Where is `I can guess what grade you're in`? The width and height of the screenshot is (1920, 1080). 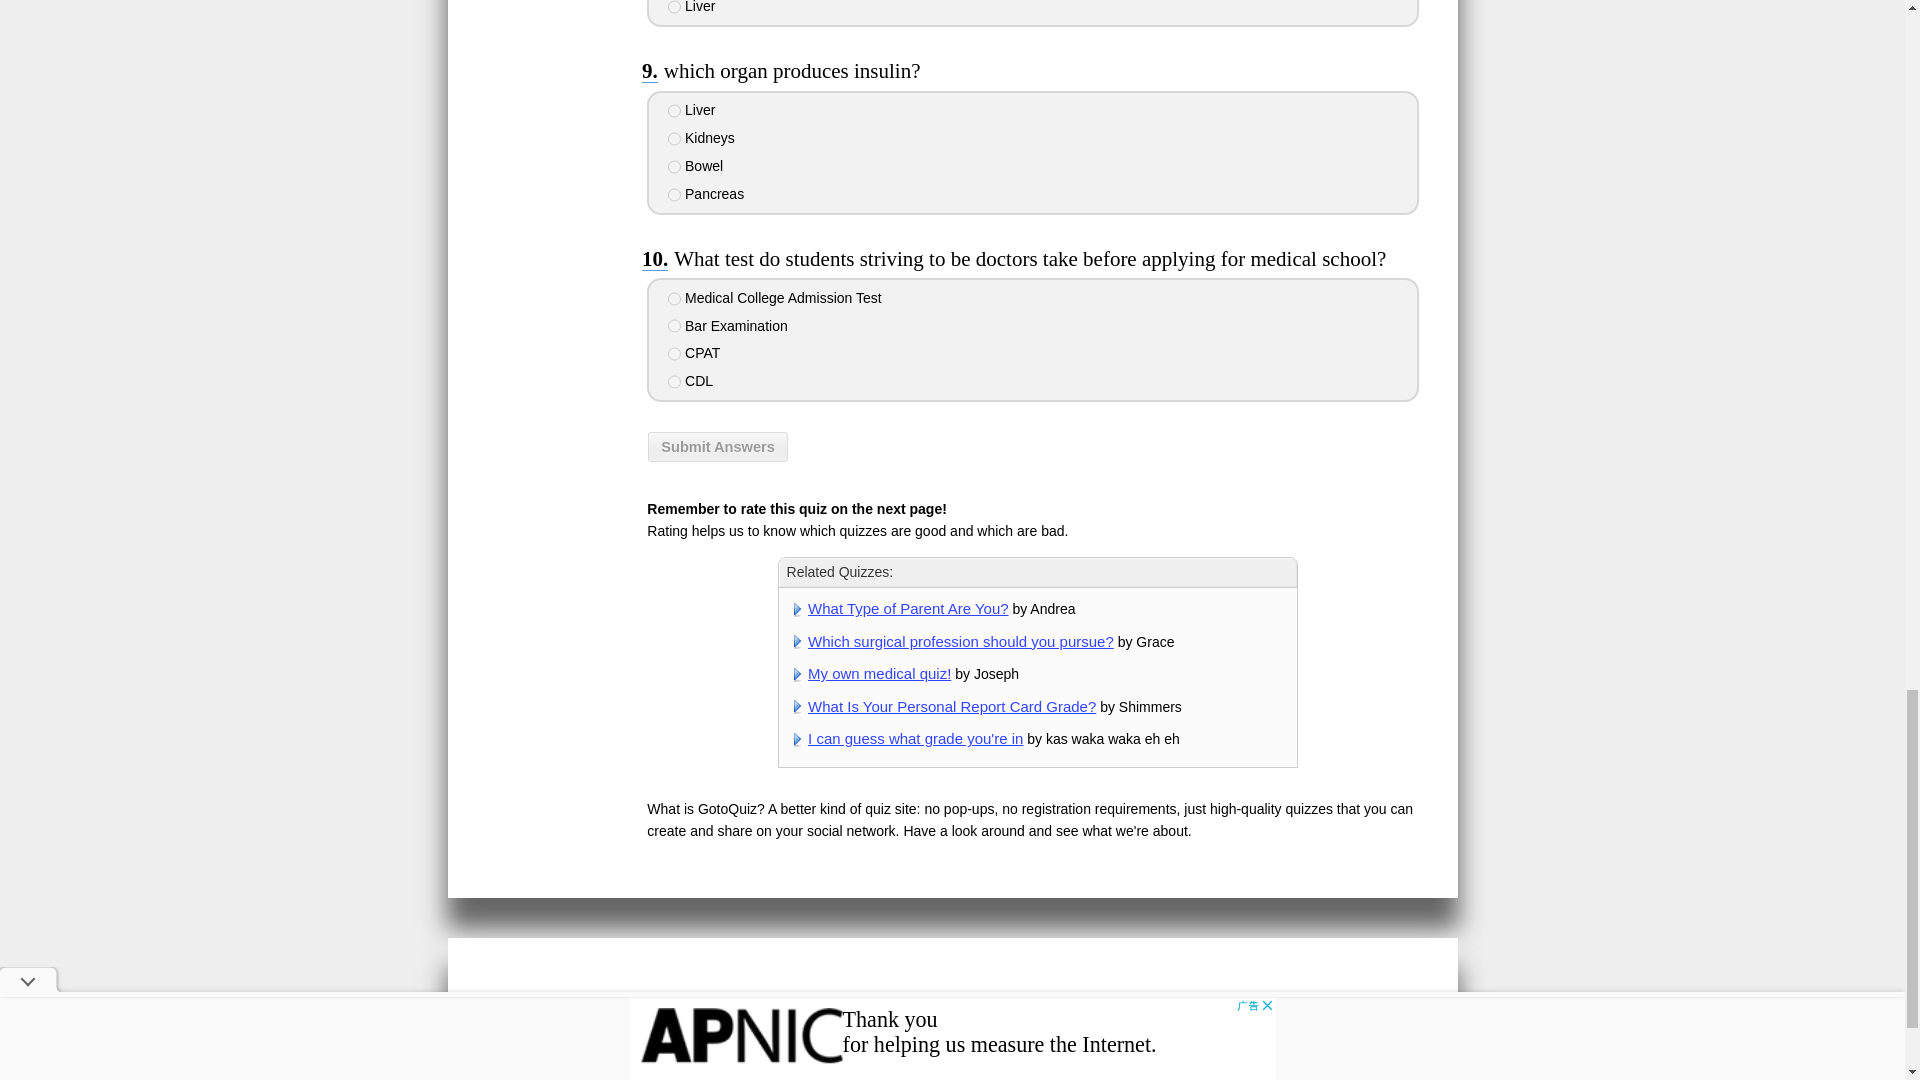 I can guess what grade you're in is located at coordinates (916, 738).